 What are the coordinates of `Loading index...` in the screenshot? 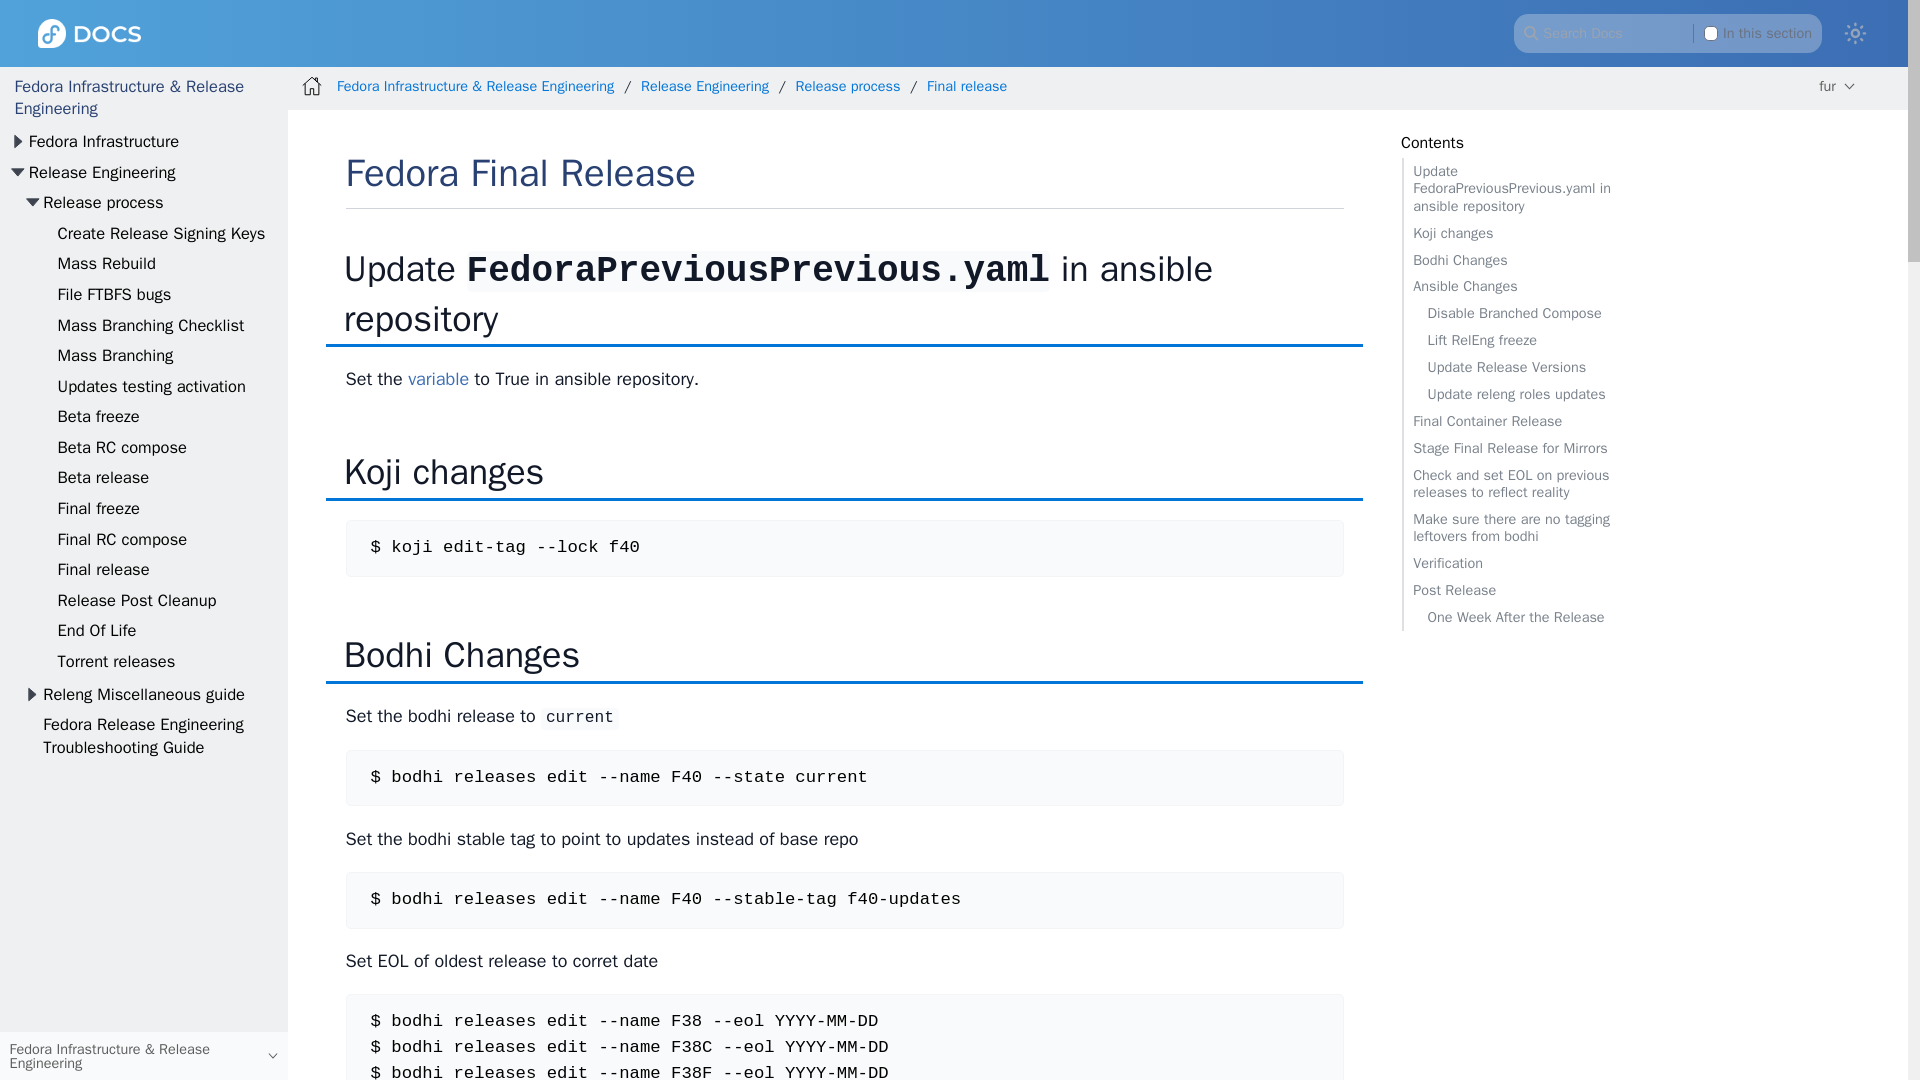 It's located at (1667, 32).